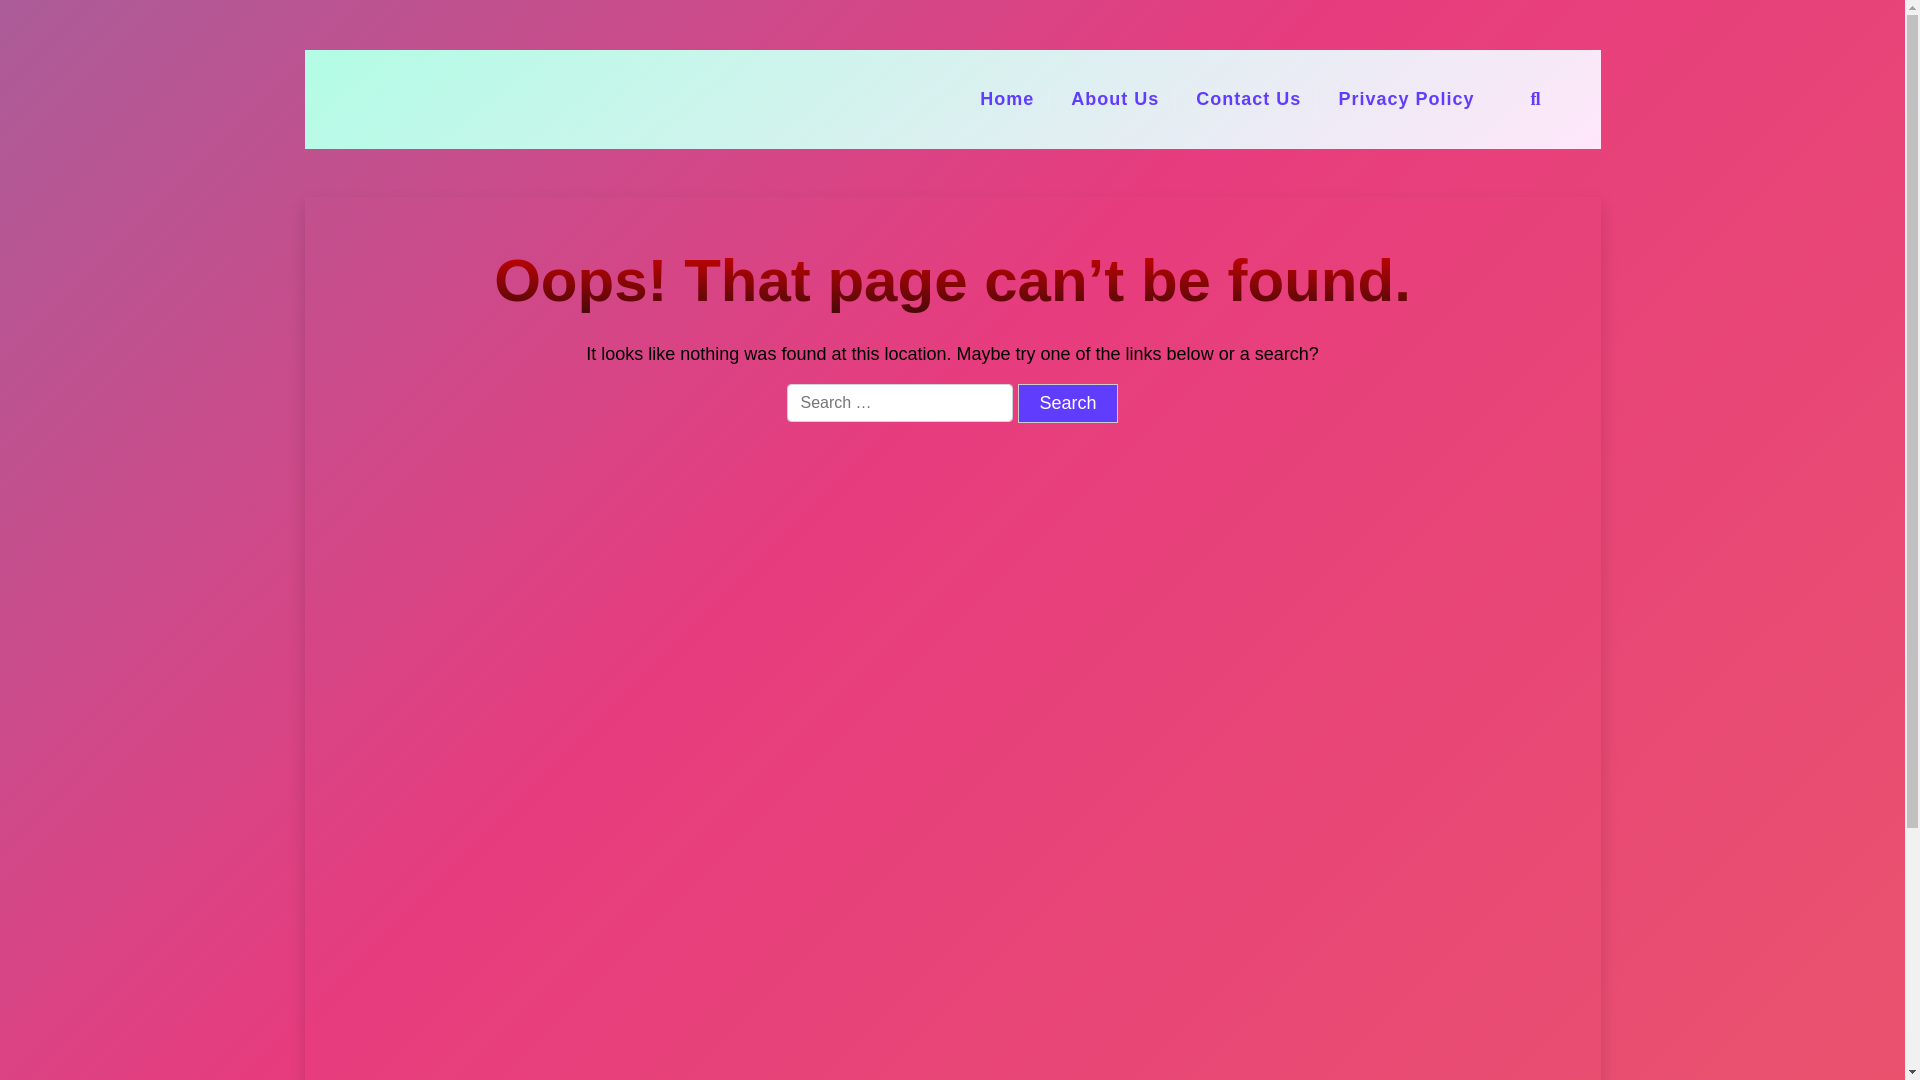  What do you see at coordinates (1353, 540) in the screenshot?
I see `Search` at bounding box center [1353, 540].